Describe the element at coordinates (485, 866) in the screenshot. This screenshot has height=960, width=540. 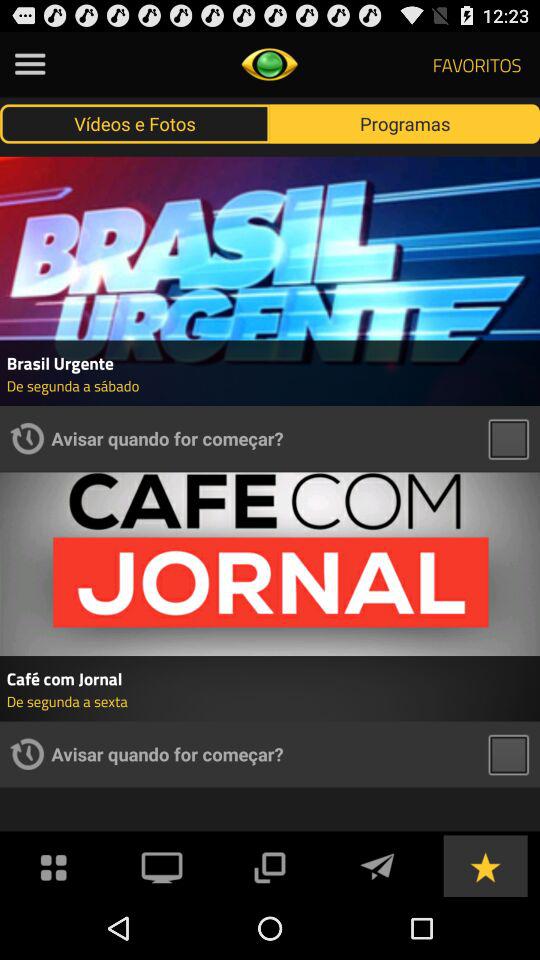
I see `grade` at that location.